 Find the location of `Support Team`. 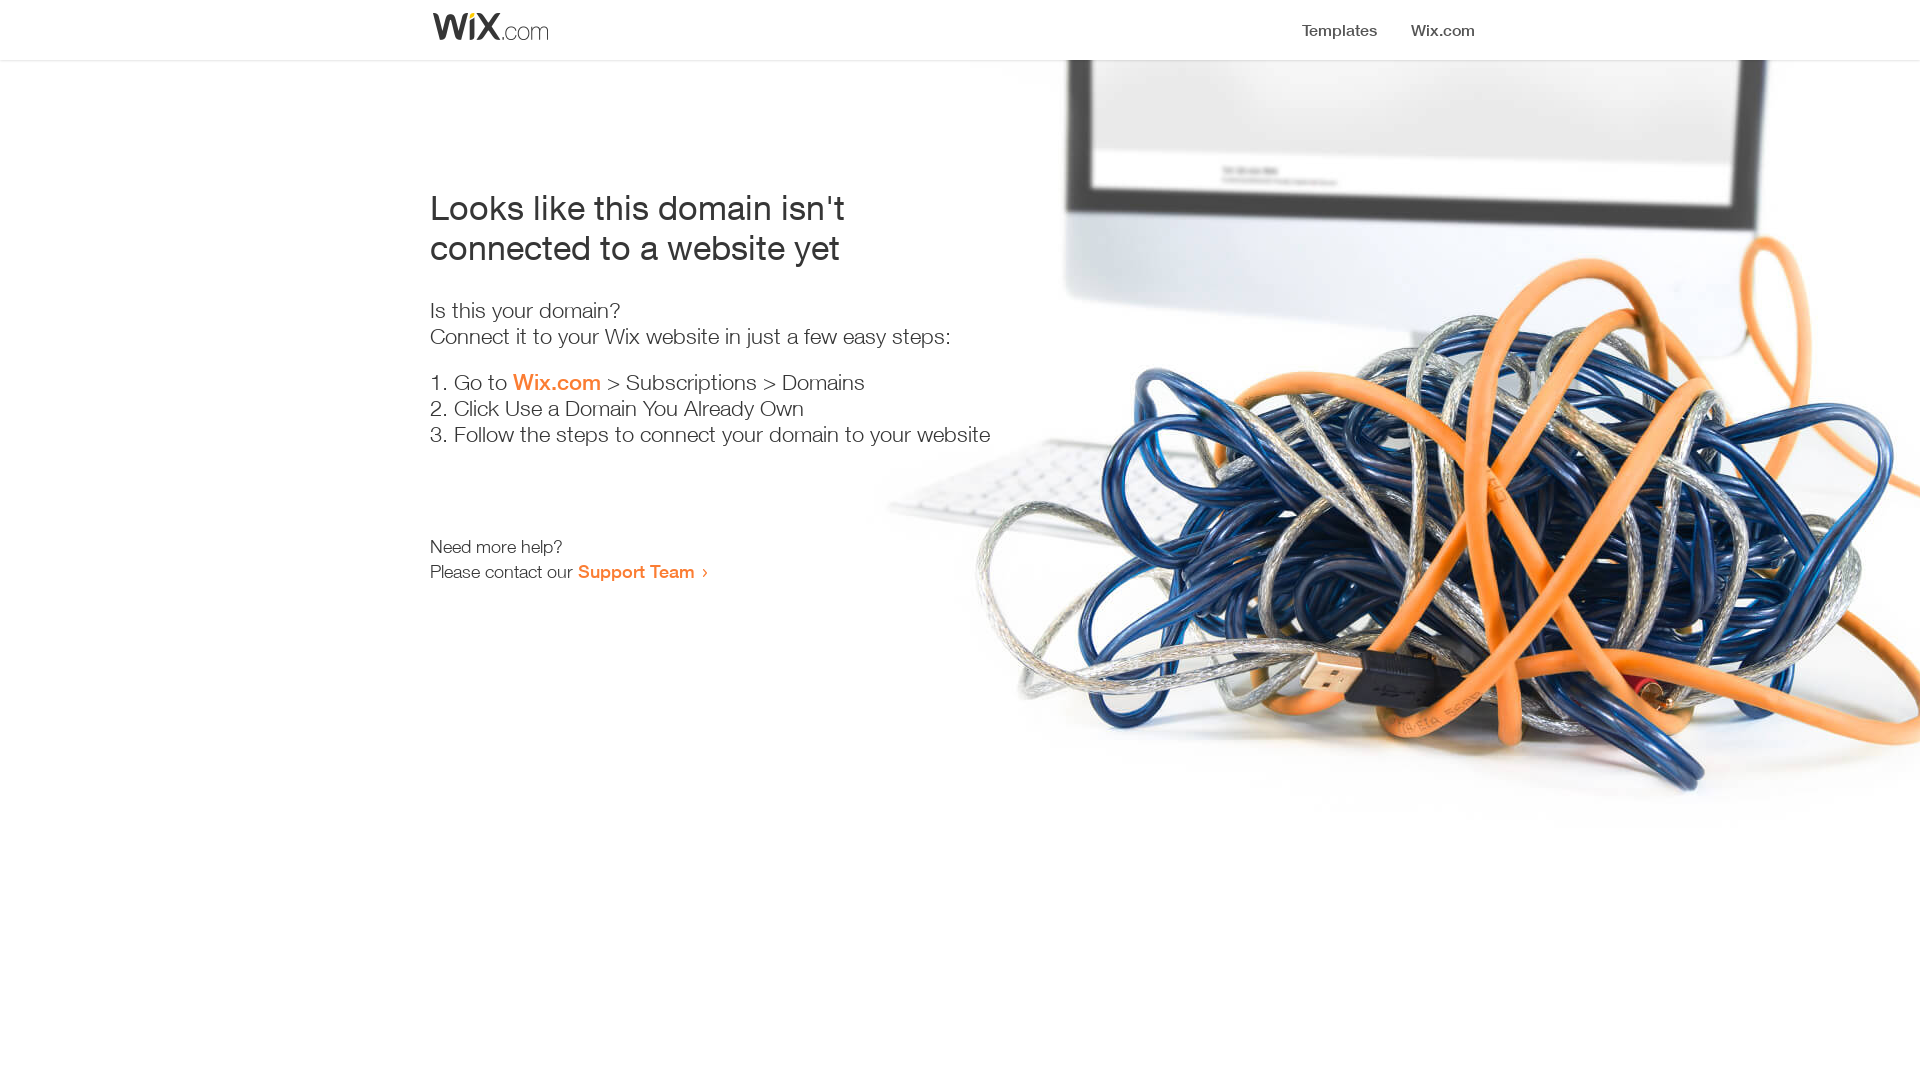

Support Team is located at coordinates (636, 571).